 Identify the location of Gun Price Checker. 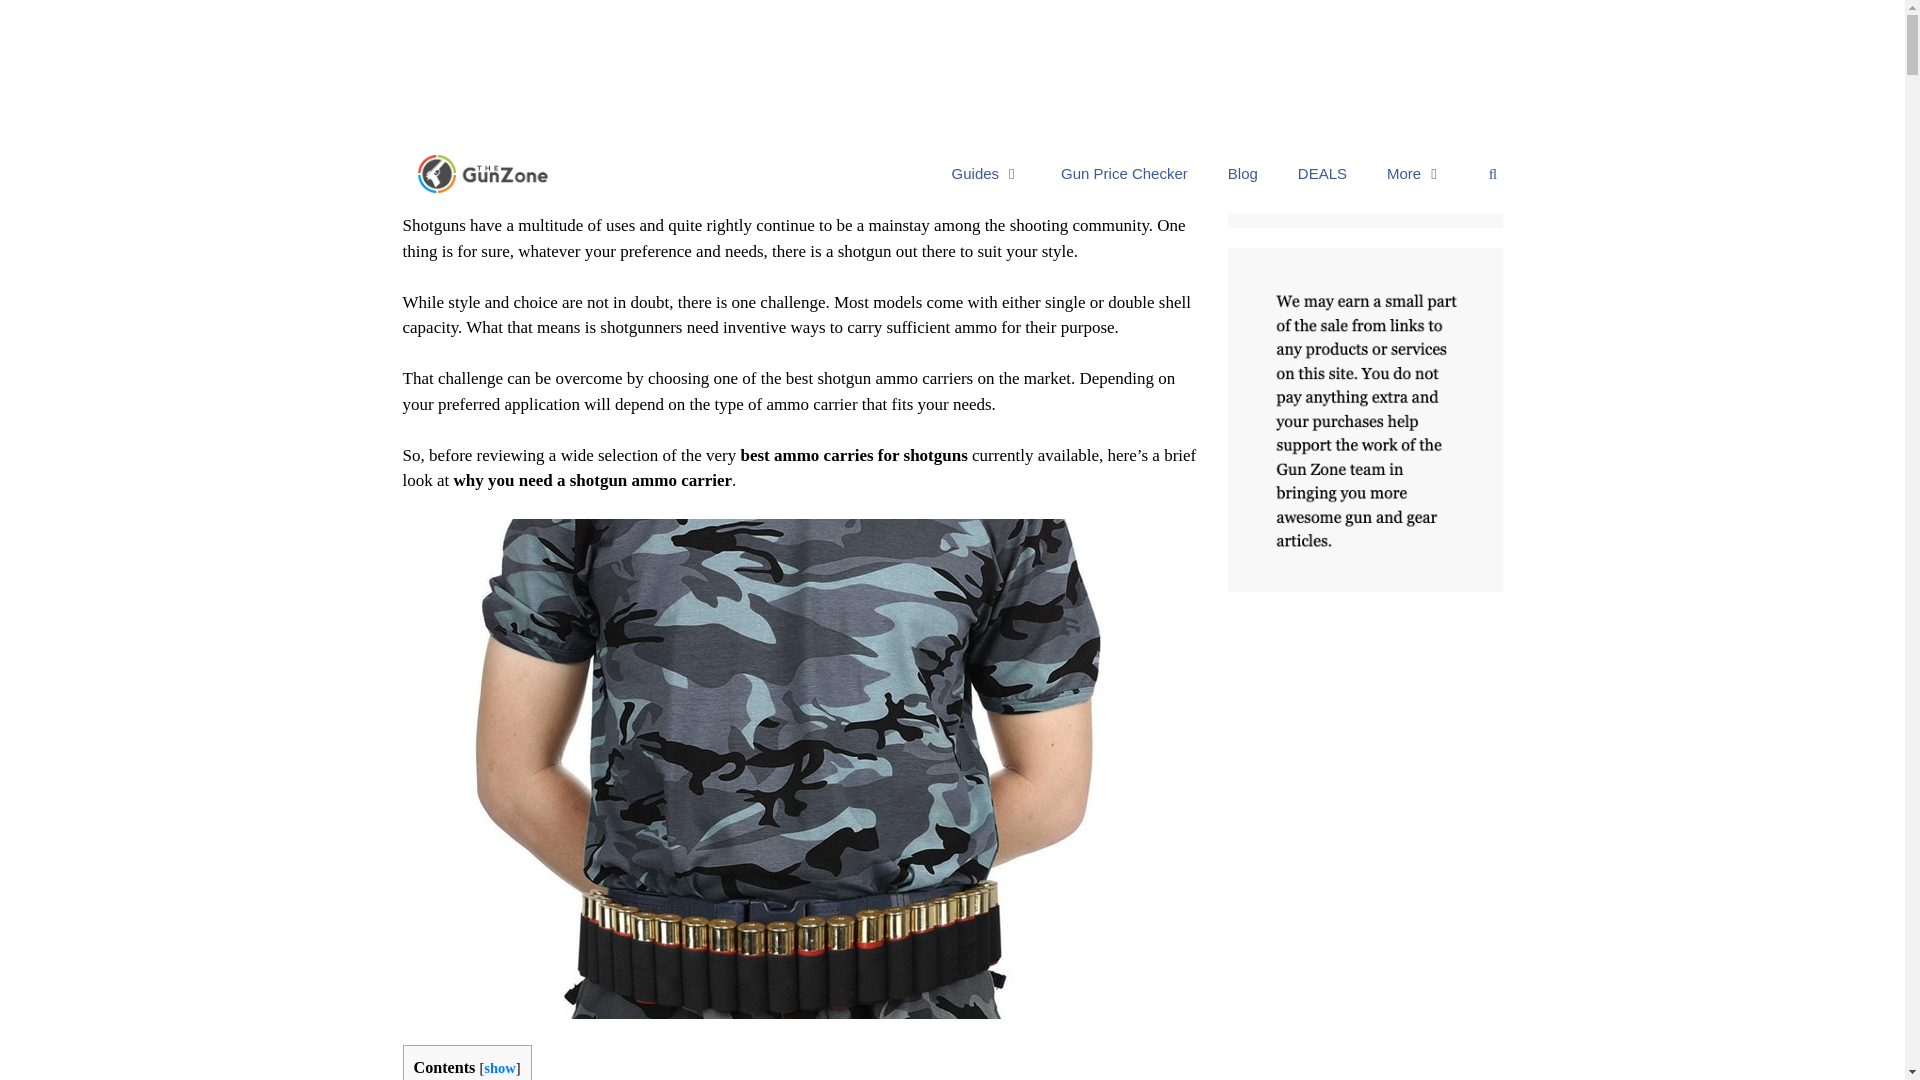
(1124, 173).